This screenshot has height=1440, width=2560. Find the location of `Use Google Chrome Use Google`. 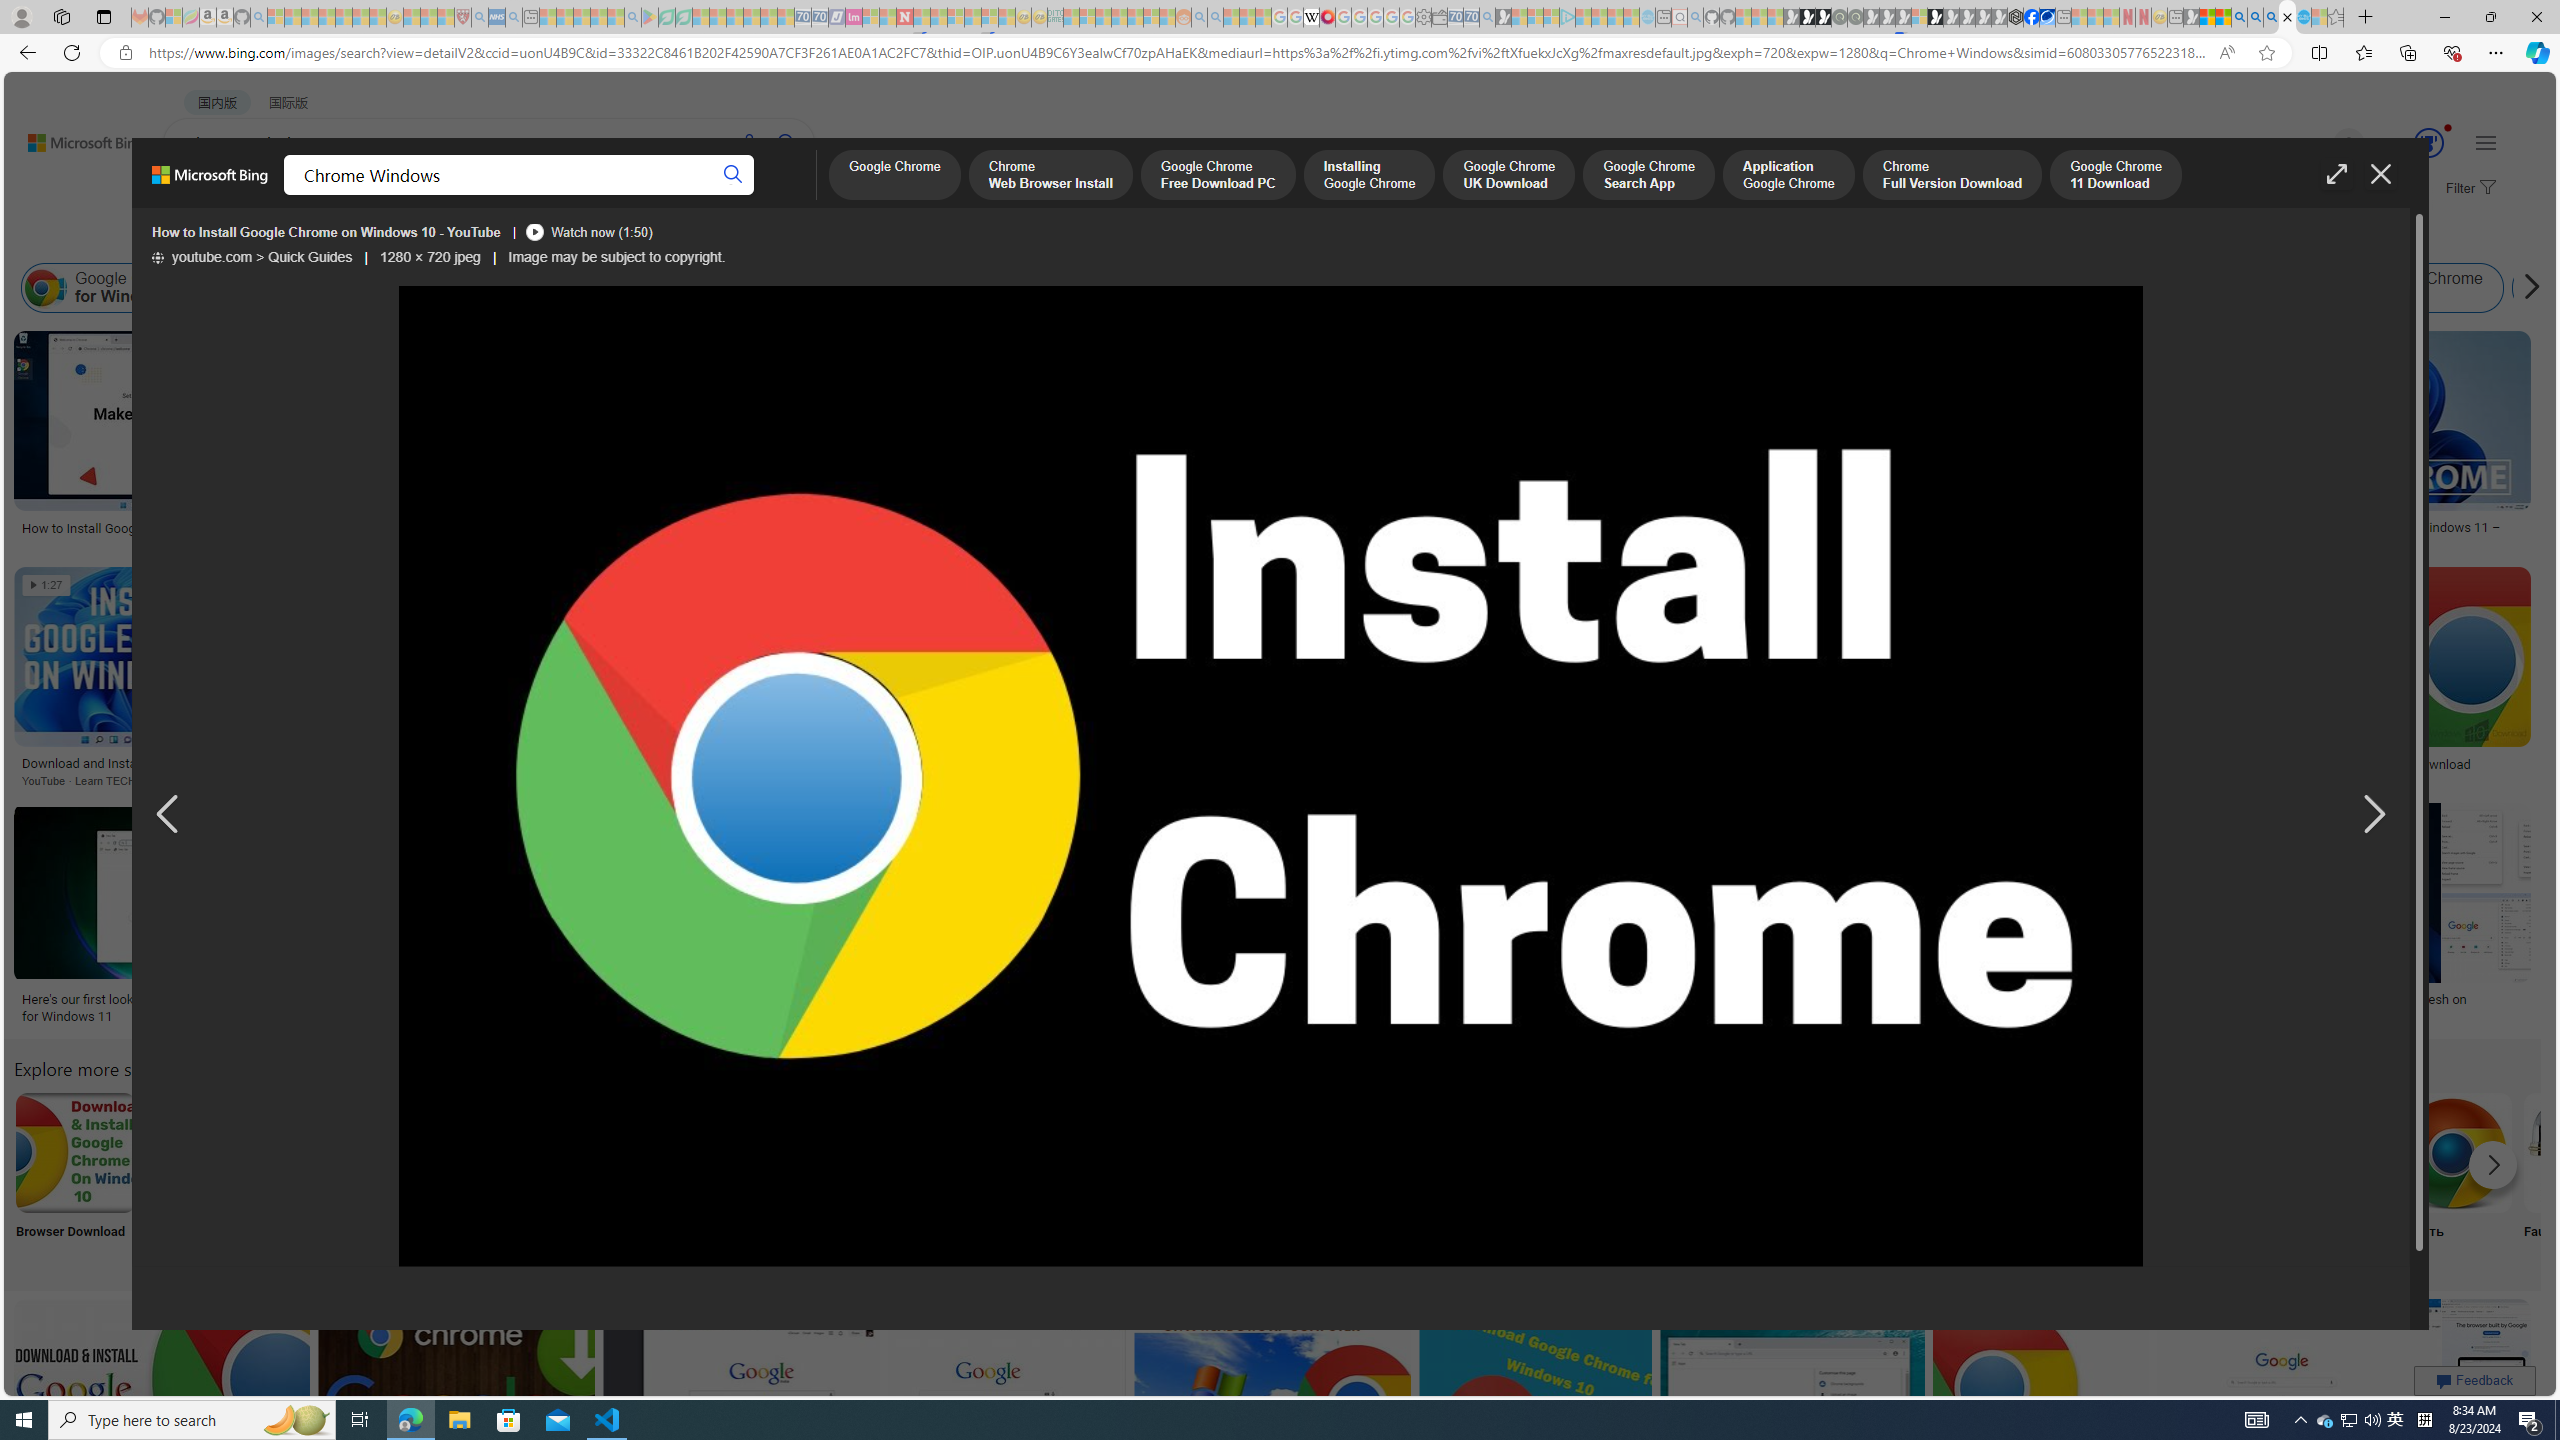

Use Google Chrome Use Google is located at coordinates (2187, 1178).